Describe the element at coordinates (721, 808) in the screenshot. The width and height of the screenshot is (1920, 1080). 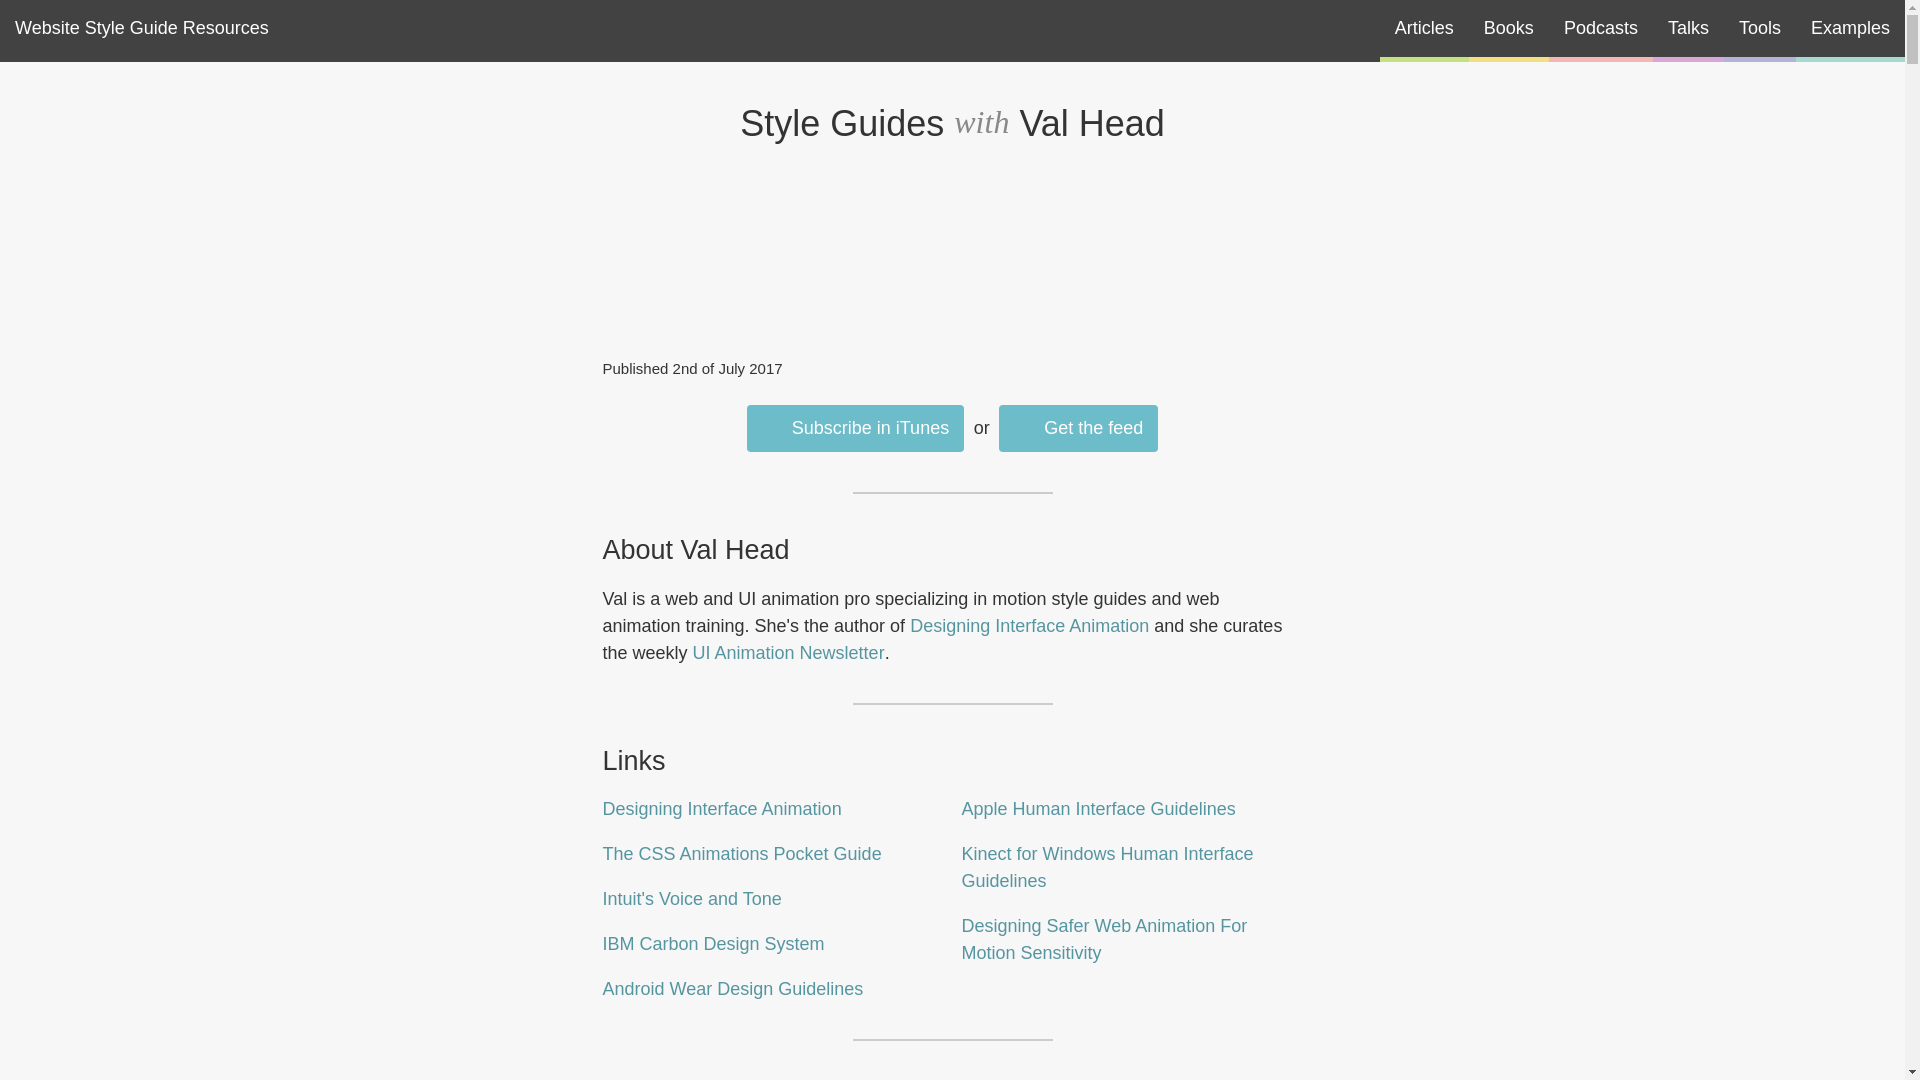
I see `Designing Interface Animation` at that location.